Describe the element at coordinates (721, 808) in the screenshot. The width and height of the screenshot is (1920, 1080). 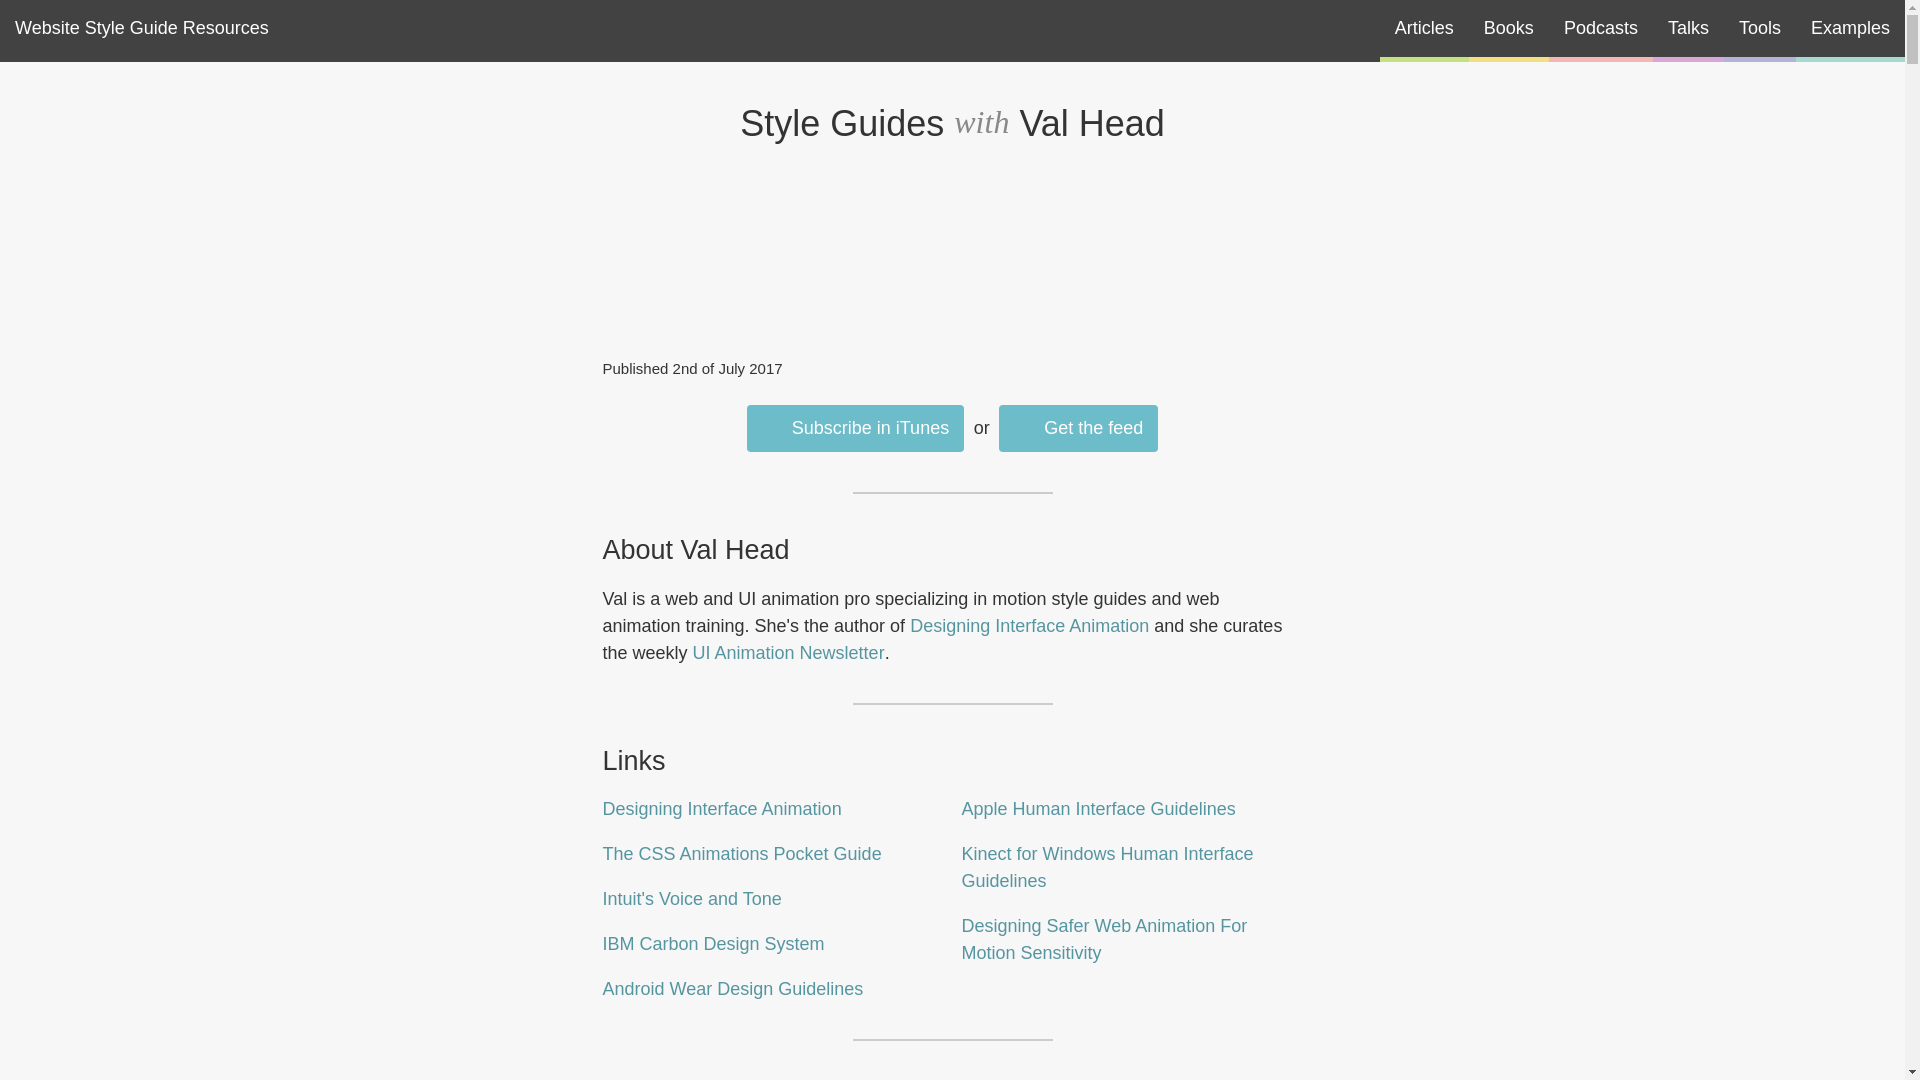
I see `Designing Interface Animation` at that location.